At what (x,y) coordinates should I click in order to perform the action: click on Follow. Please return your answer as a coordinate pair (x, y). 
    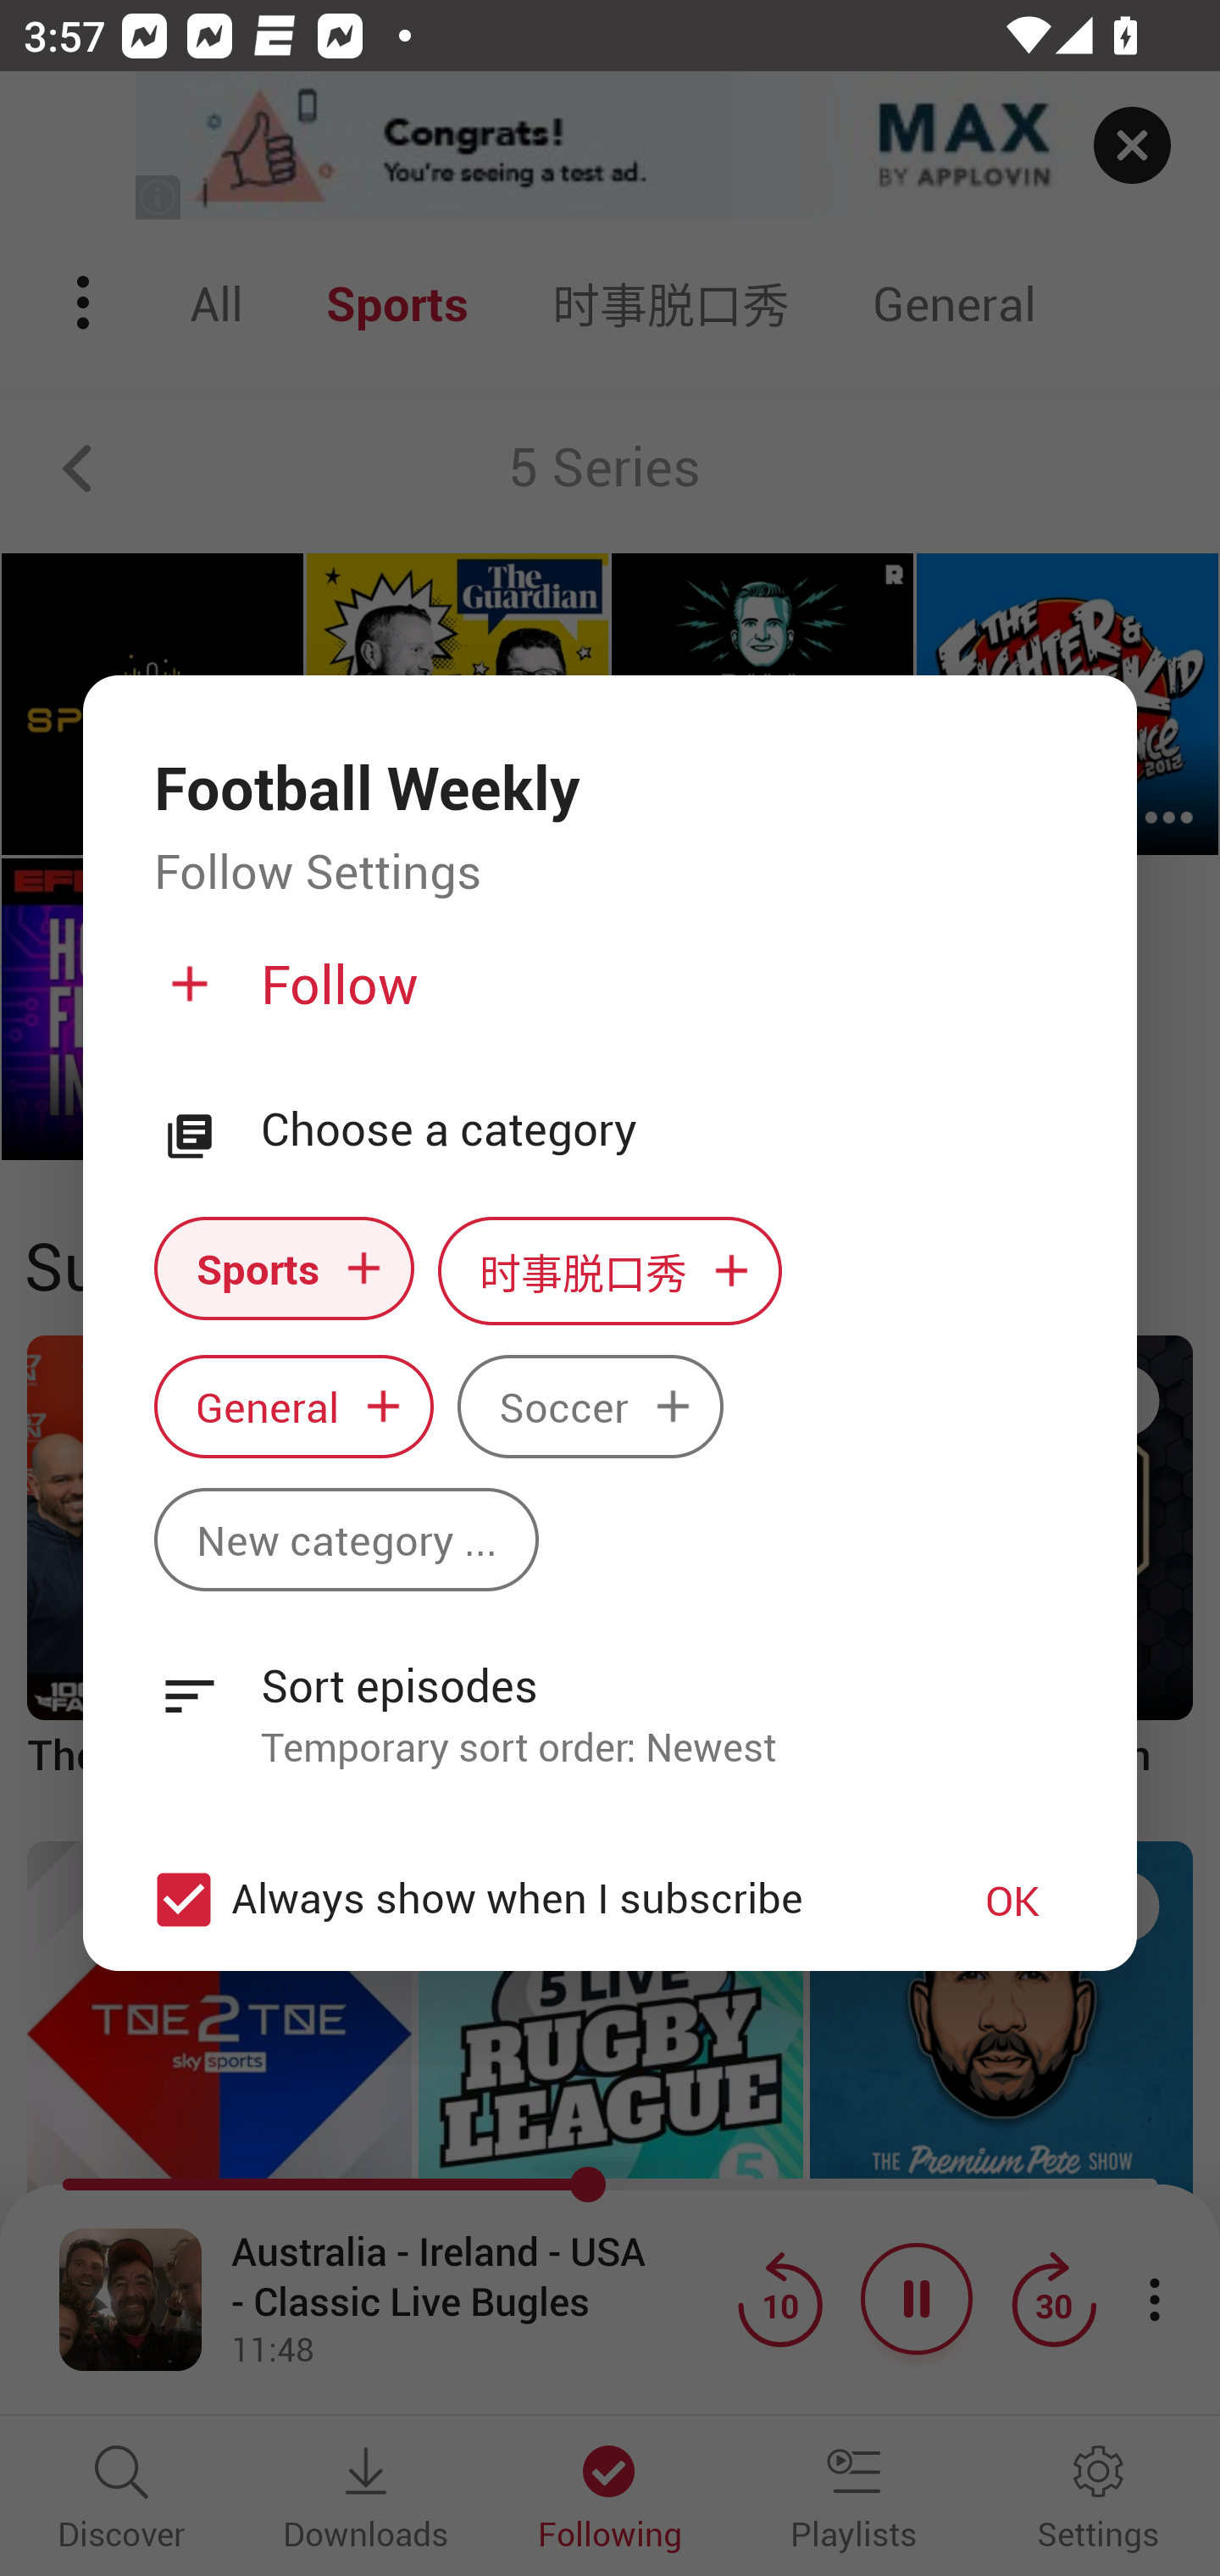
    Looking at the image, I should click on (607, 997).